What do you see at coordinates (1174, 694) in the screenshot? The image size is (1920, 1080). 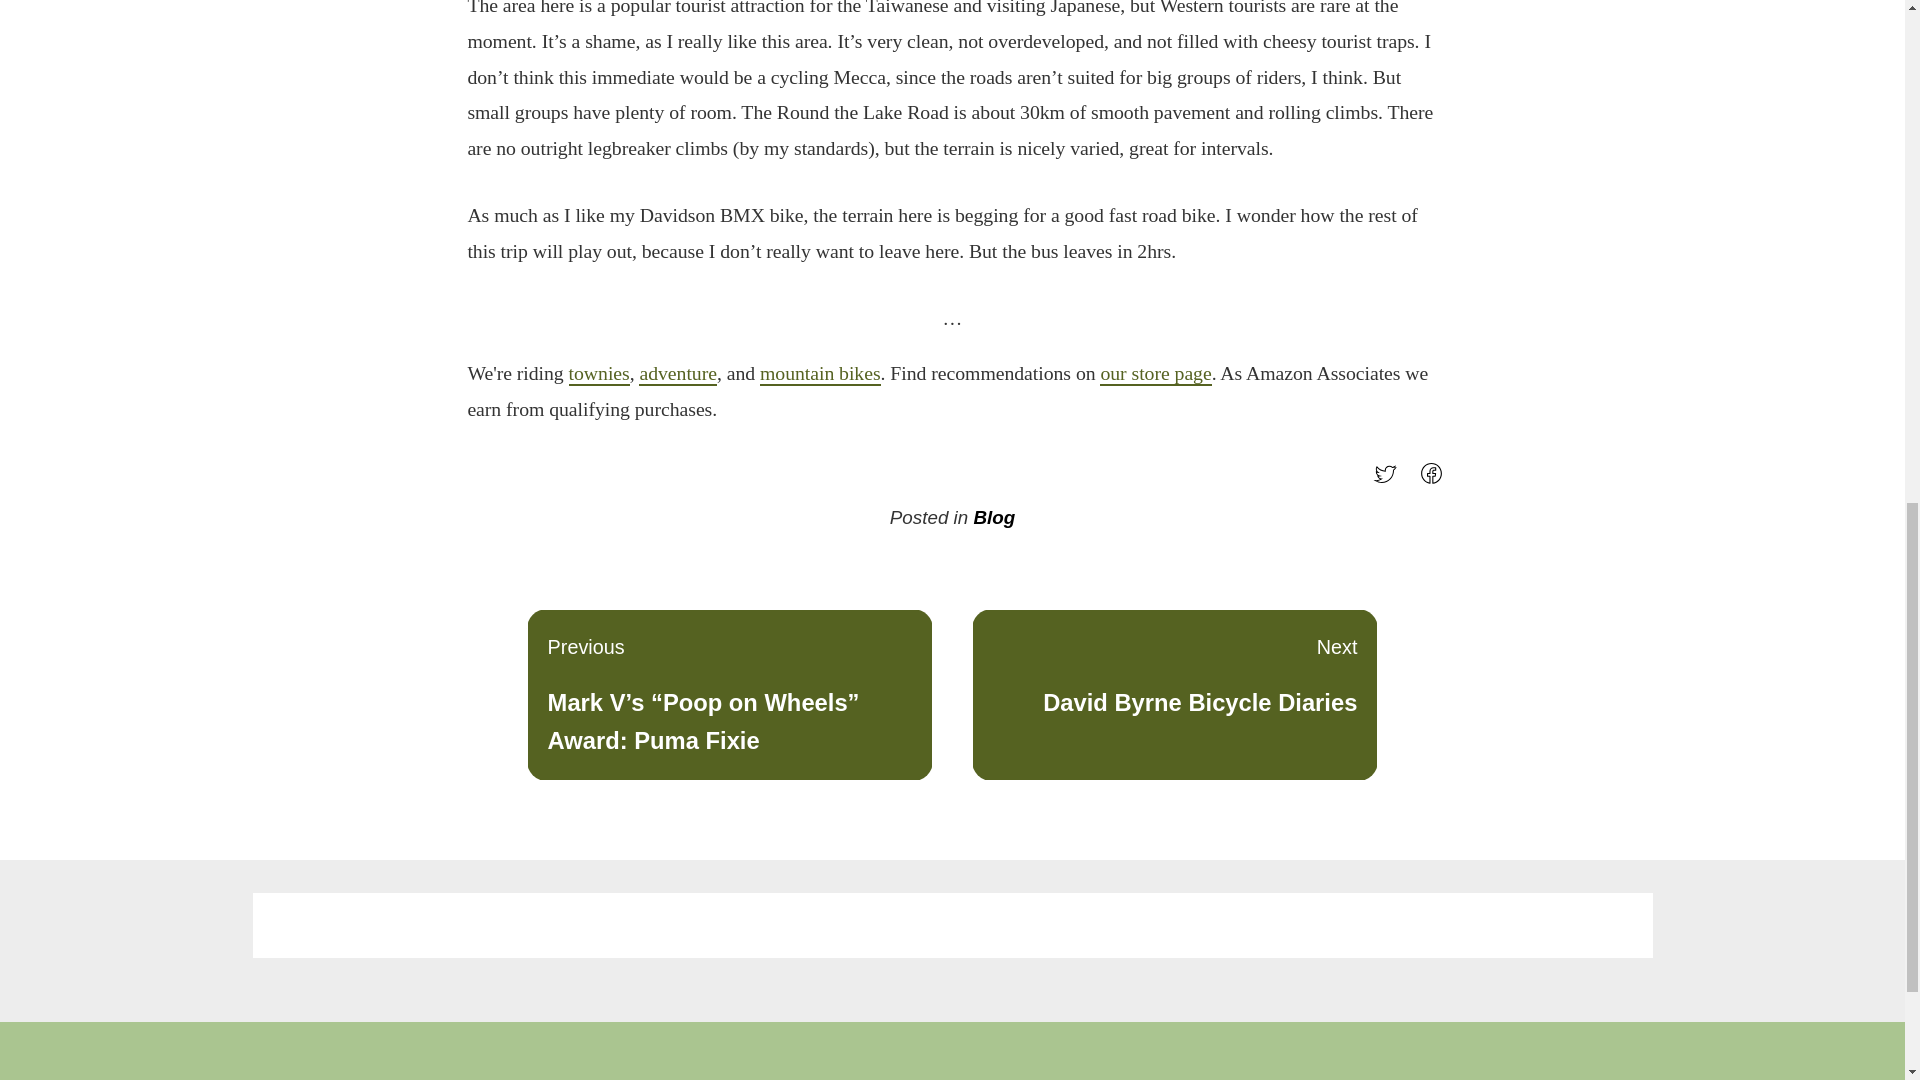 I see `mountain bikes` at bounding box center [1174, 694].